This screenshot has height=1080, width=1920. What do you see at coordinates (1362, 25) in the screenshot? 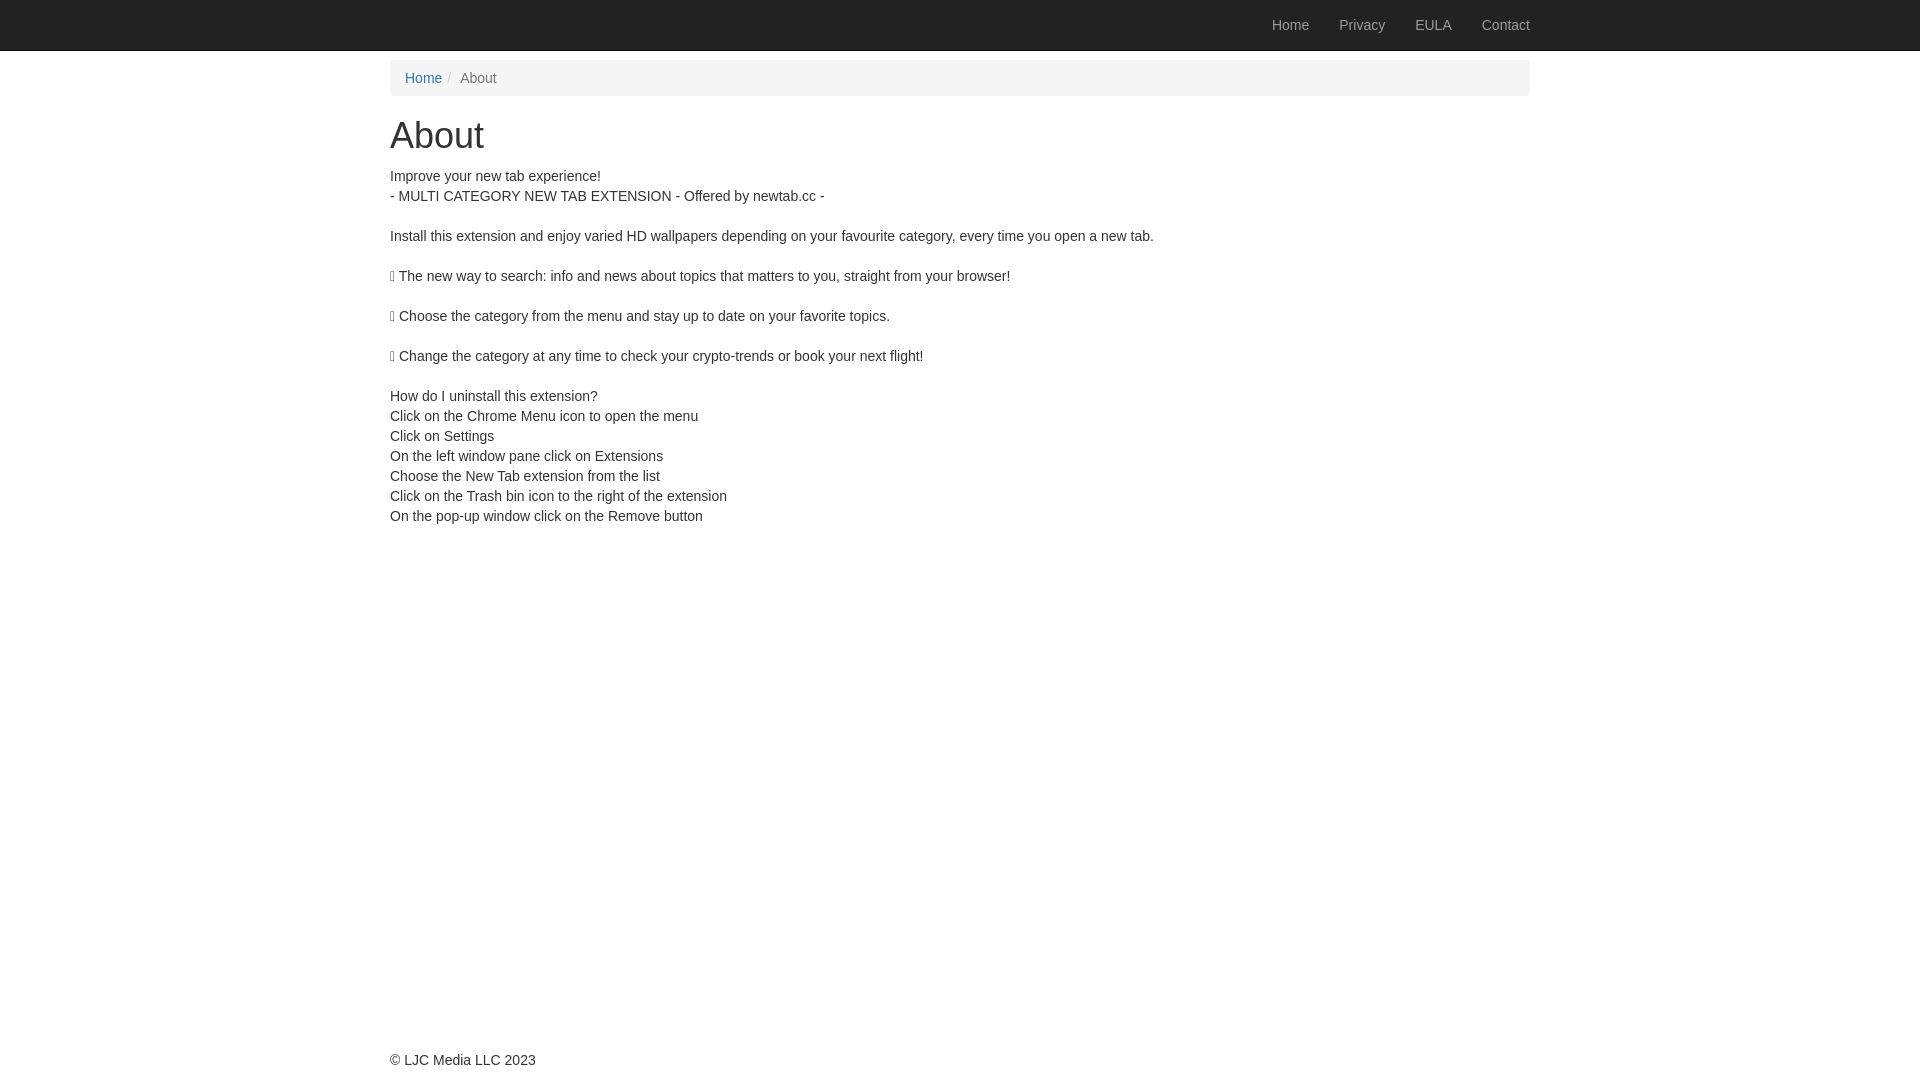
I see `Privacy` at bounding box center [1362, 25].